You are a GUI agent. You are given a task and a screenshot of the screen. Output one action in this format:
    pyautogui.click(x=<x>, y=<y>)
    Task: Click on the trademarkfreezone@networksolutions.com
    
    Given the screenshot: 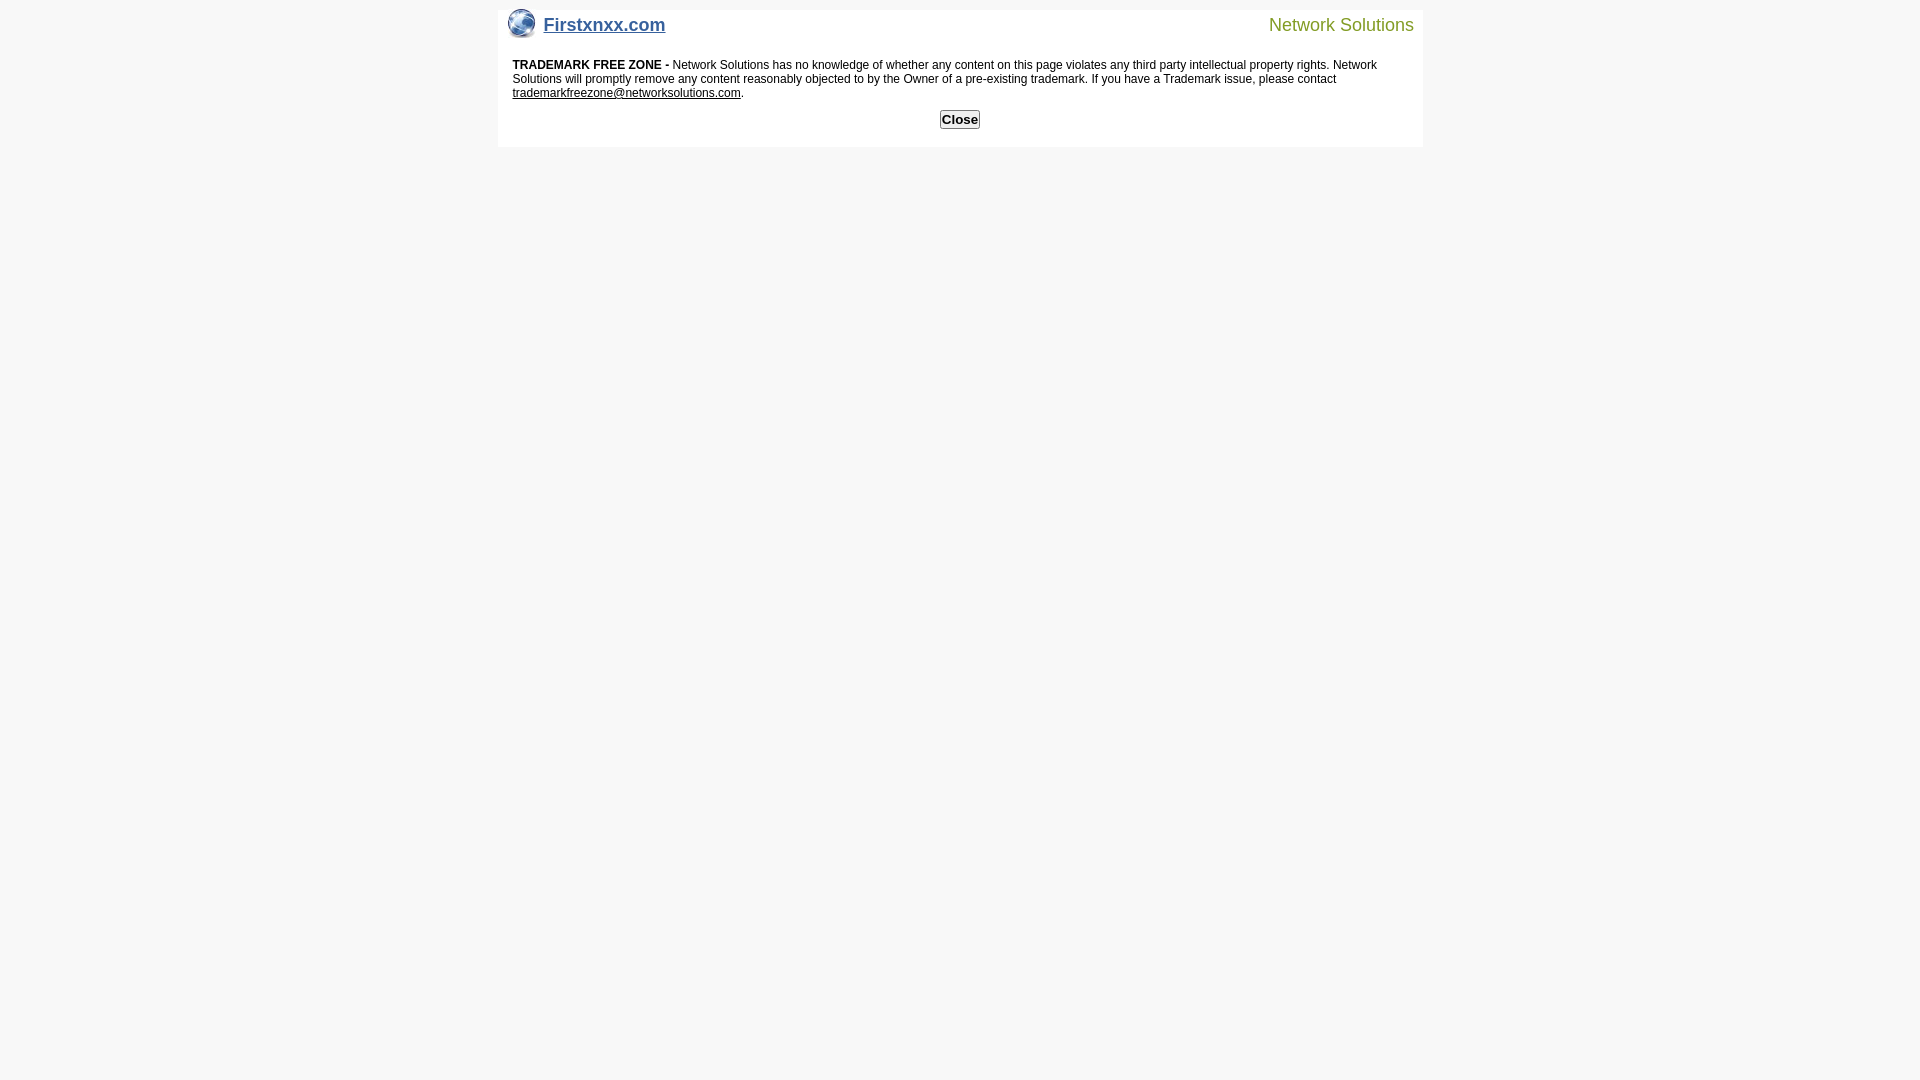 What is the action you would take?
    pyautogui.click(x=626, y=93)
    